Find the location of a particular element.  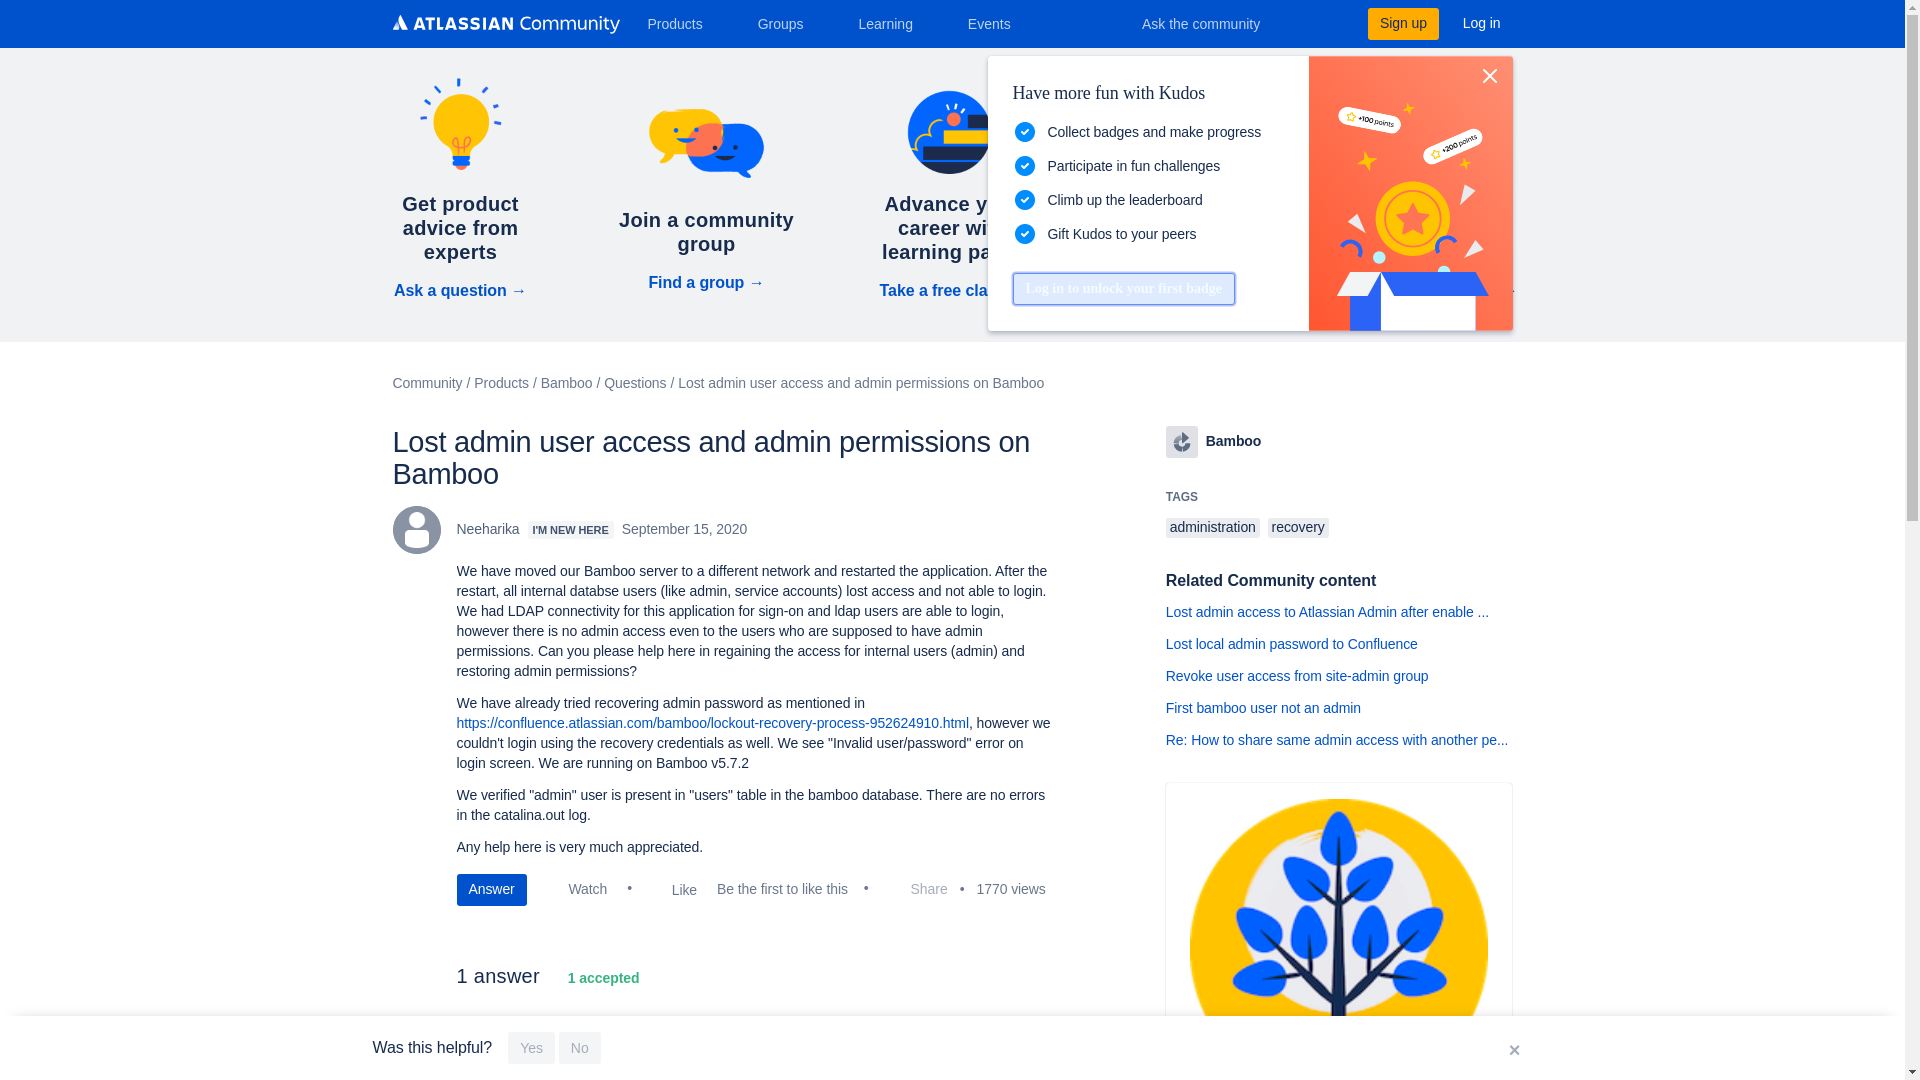

Log in is located at coordinates (1482, 23).